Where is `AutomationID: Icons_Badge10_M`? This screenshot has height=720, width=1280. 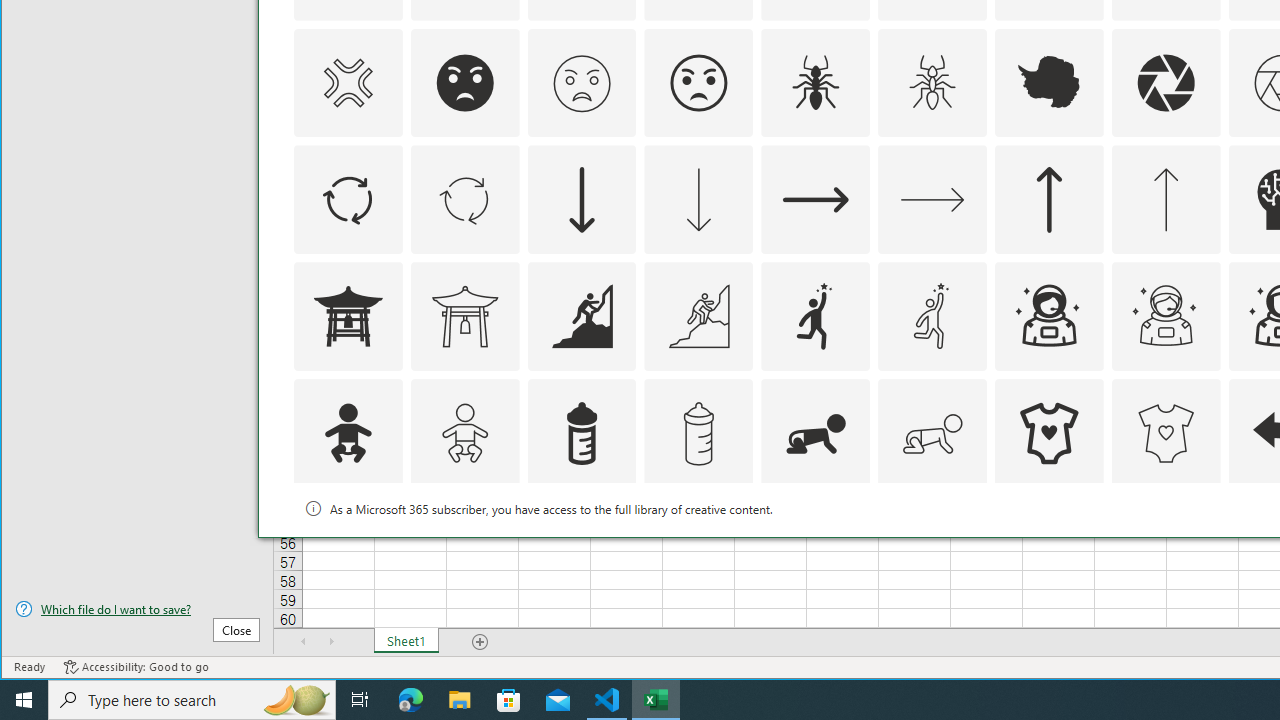
AutomationID: Icons_Badge10_M is located at coordinates (348, 550).